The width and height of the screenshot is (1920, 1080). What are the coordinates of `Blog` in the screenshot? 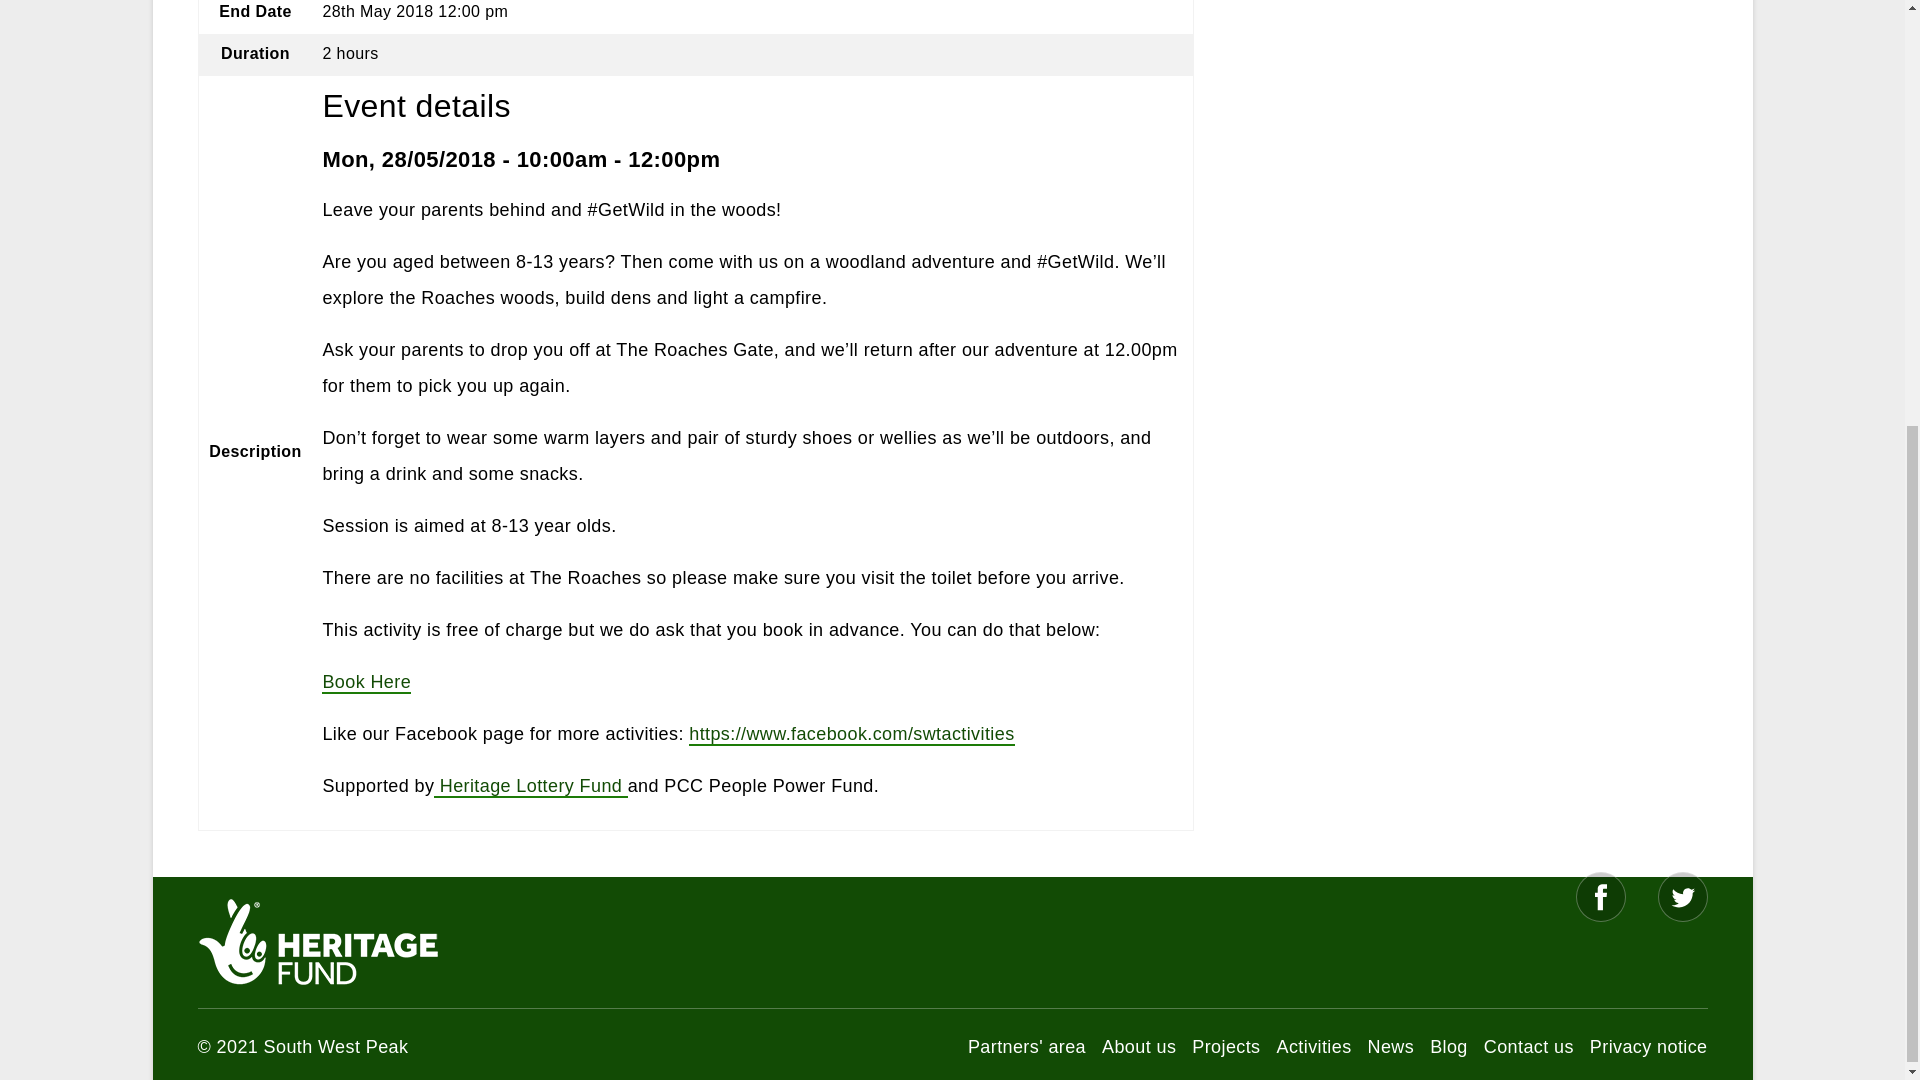 It's located at (1449, 1046).